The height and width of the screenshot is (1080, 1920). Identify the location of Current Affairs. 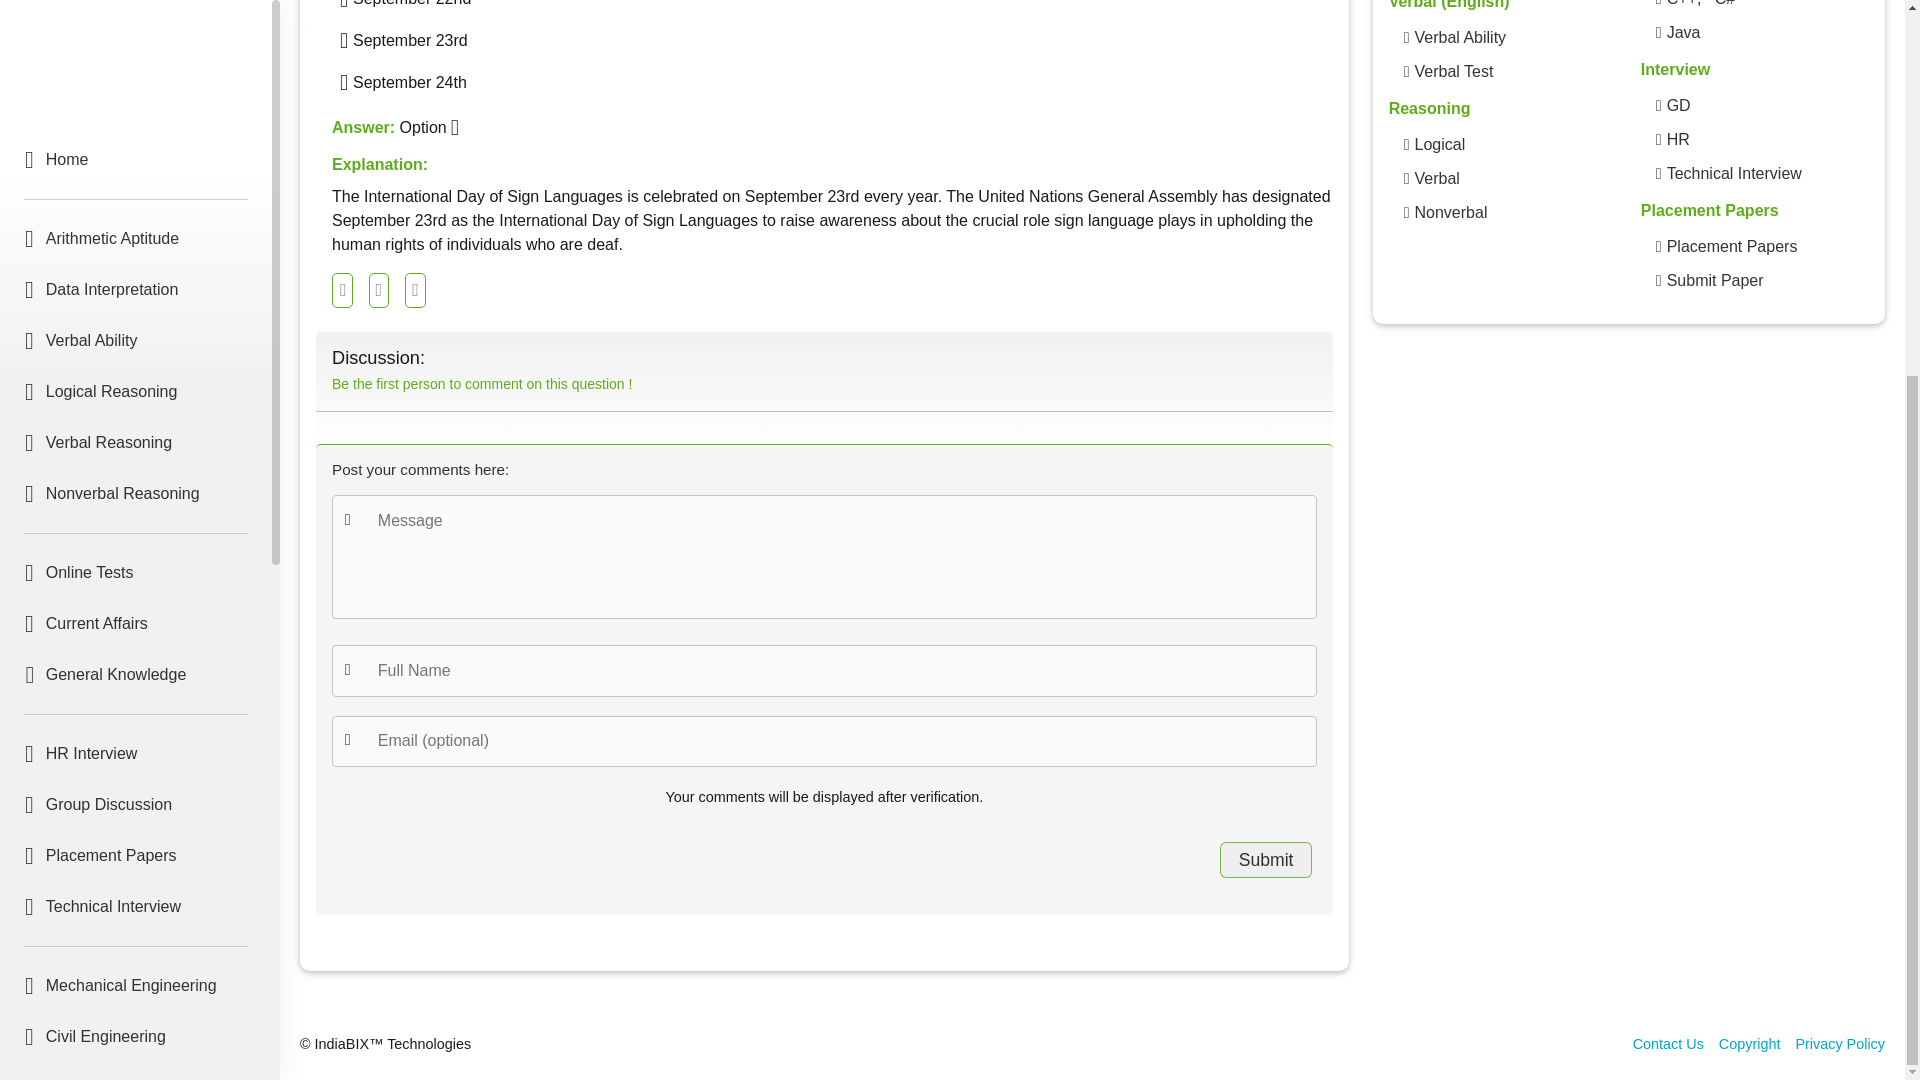
(136, 56).